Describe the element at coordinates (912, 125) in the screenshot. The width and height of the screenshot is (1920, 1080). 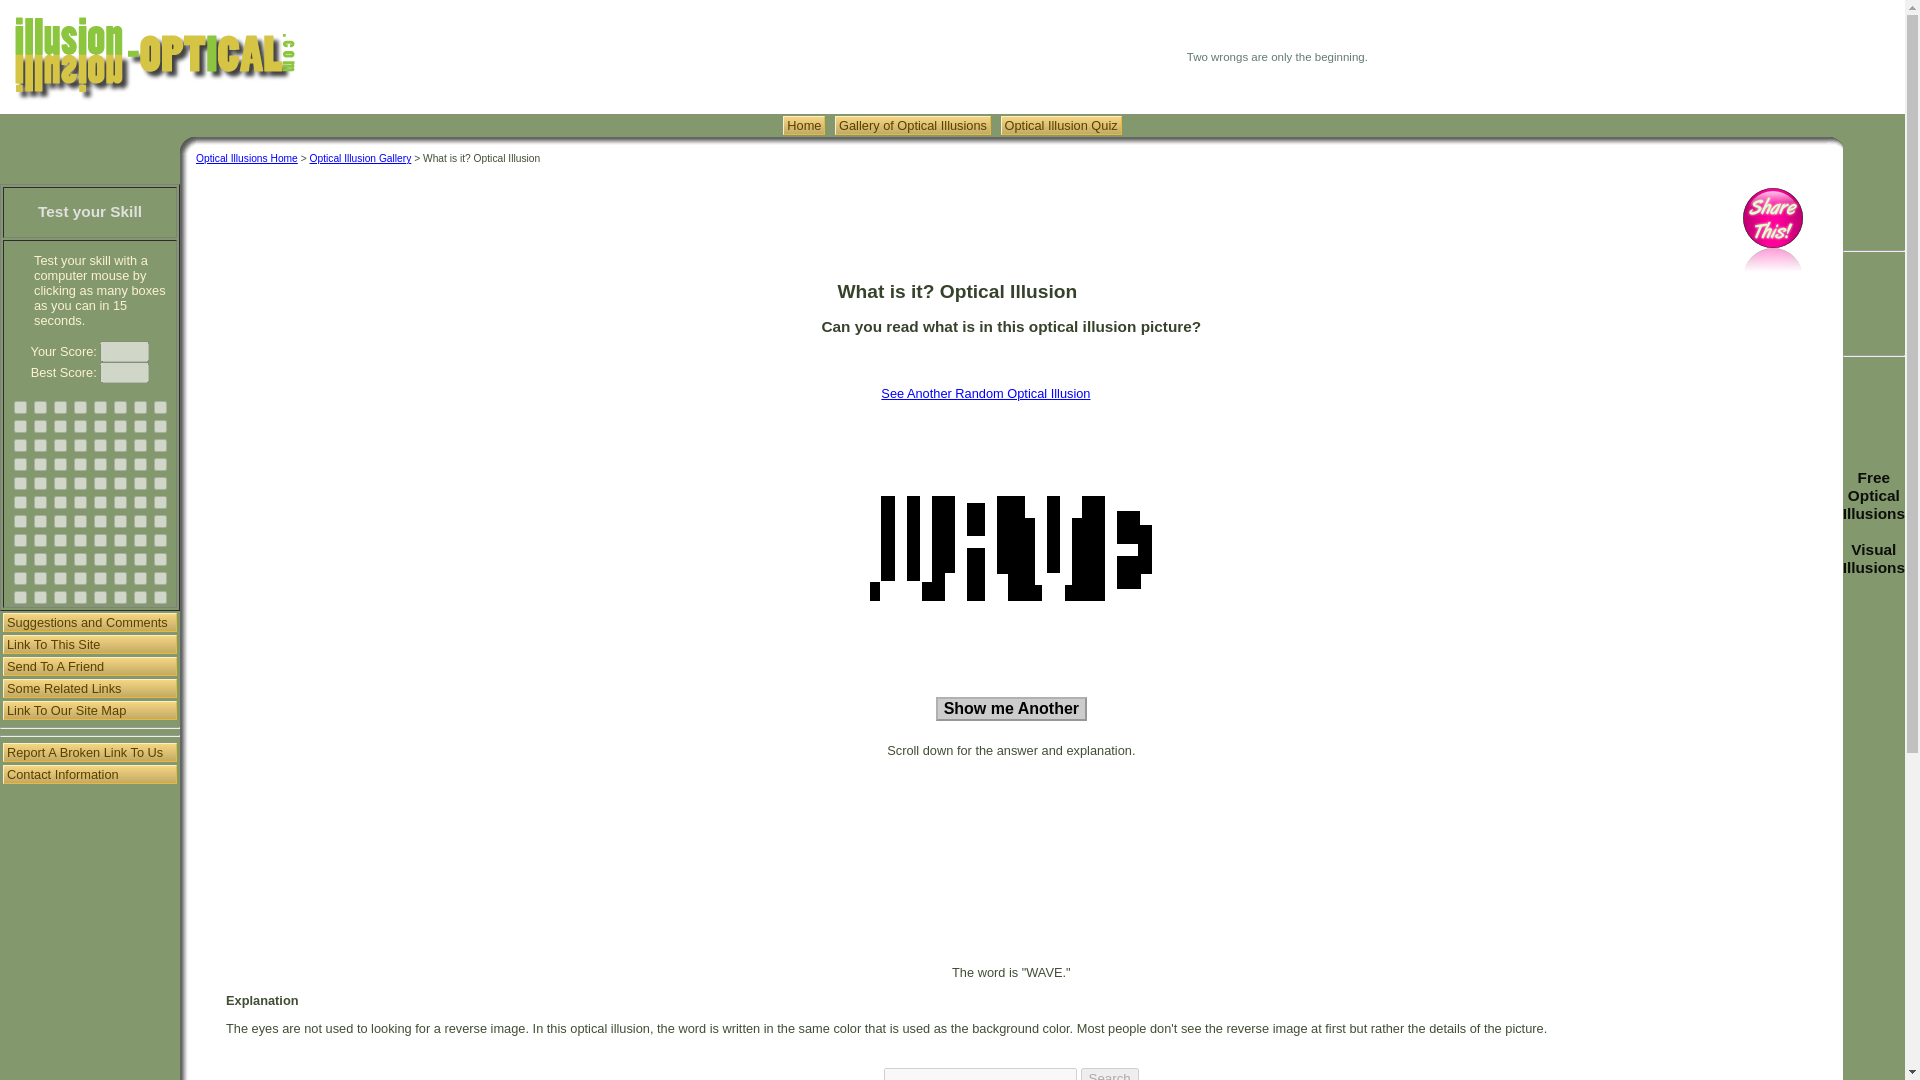
I see `Optical Illusion Gallery` at that location.